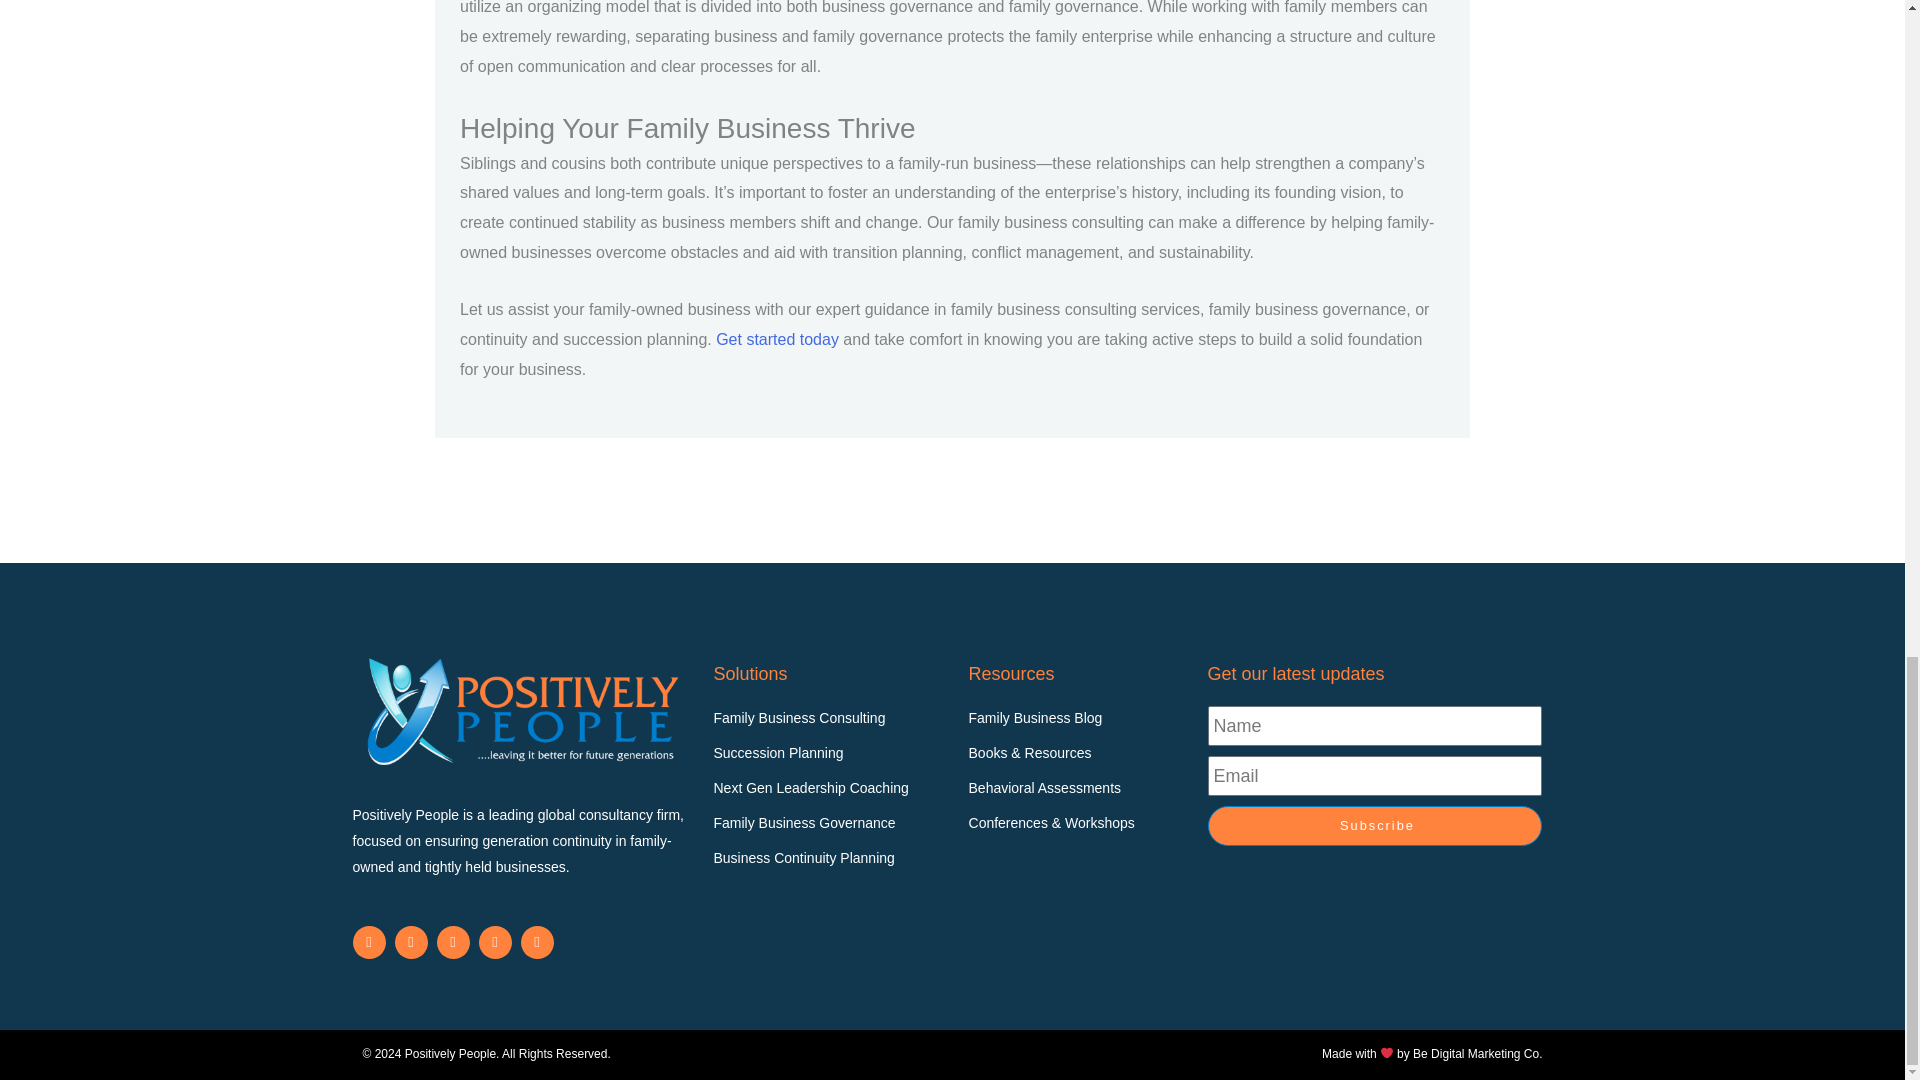 Image resolution: width=1920 pixels, height=1080 pixels. I want to click on Youtube, so click(452, 942).